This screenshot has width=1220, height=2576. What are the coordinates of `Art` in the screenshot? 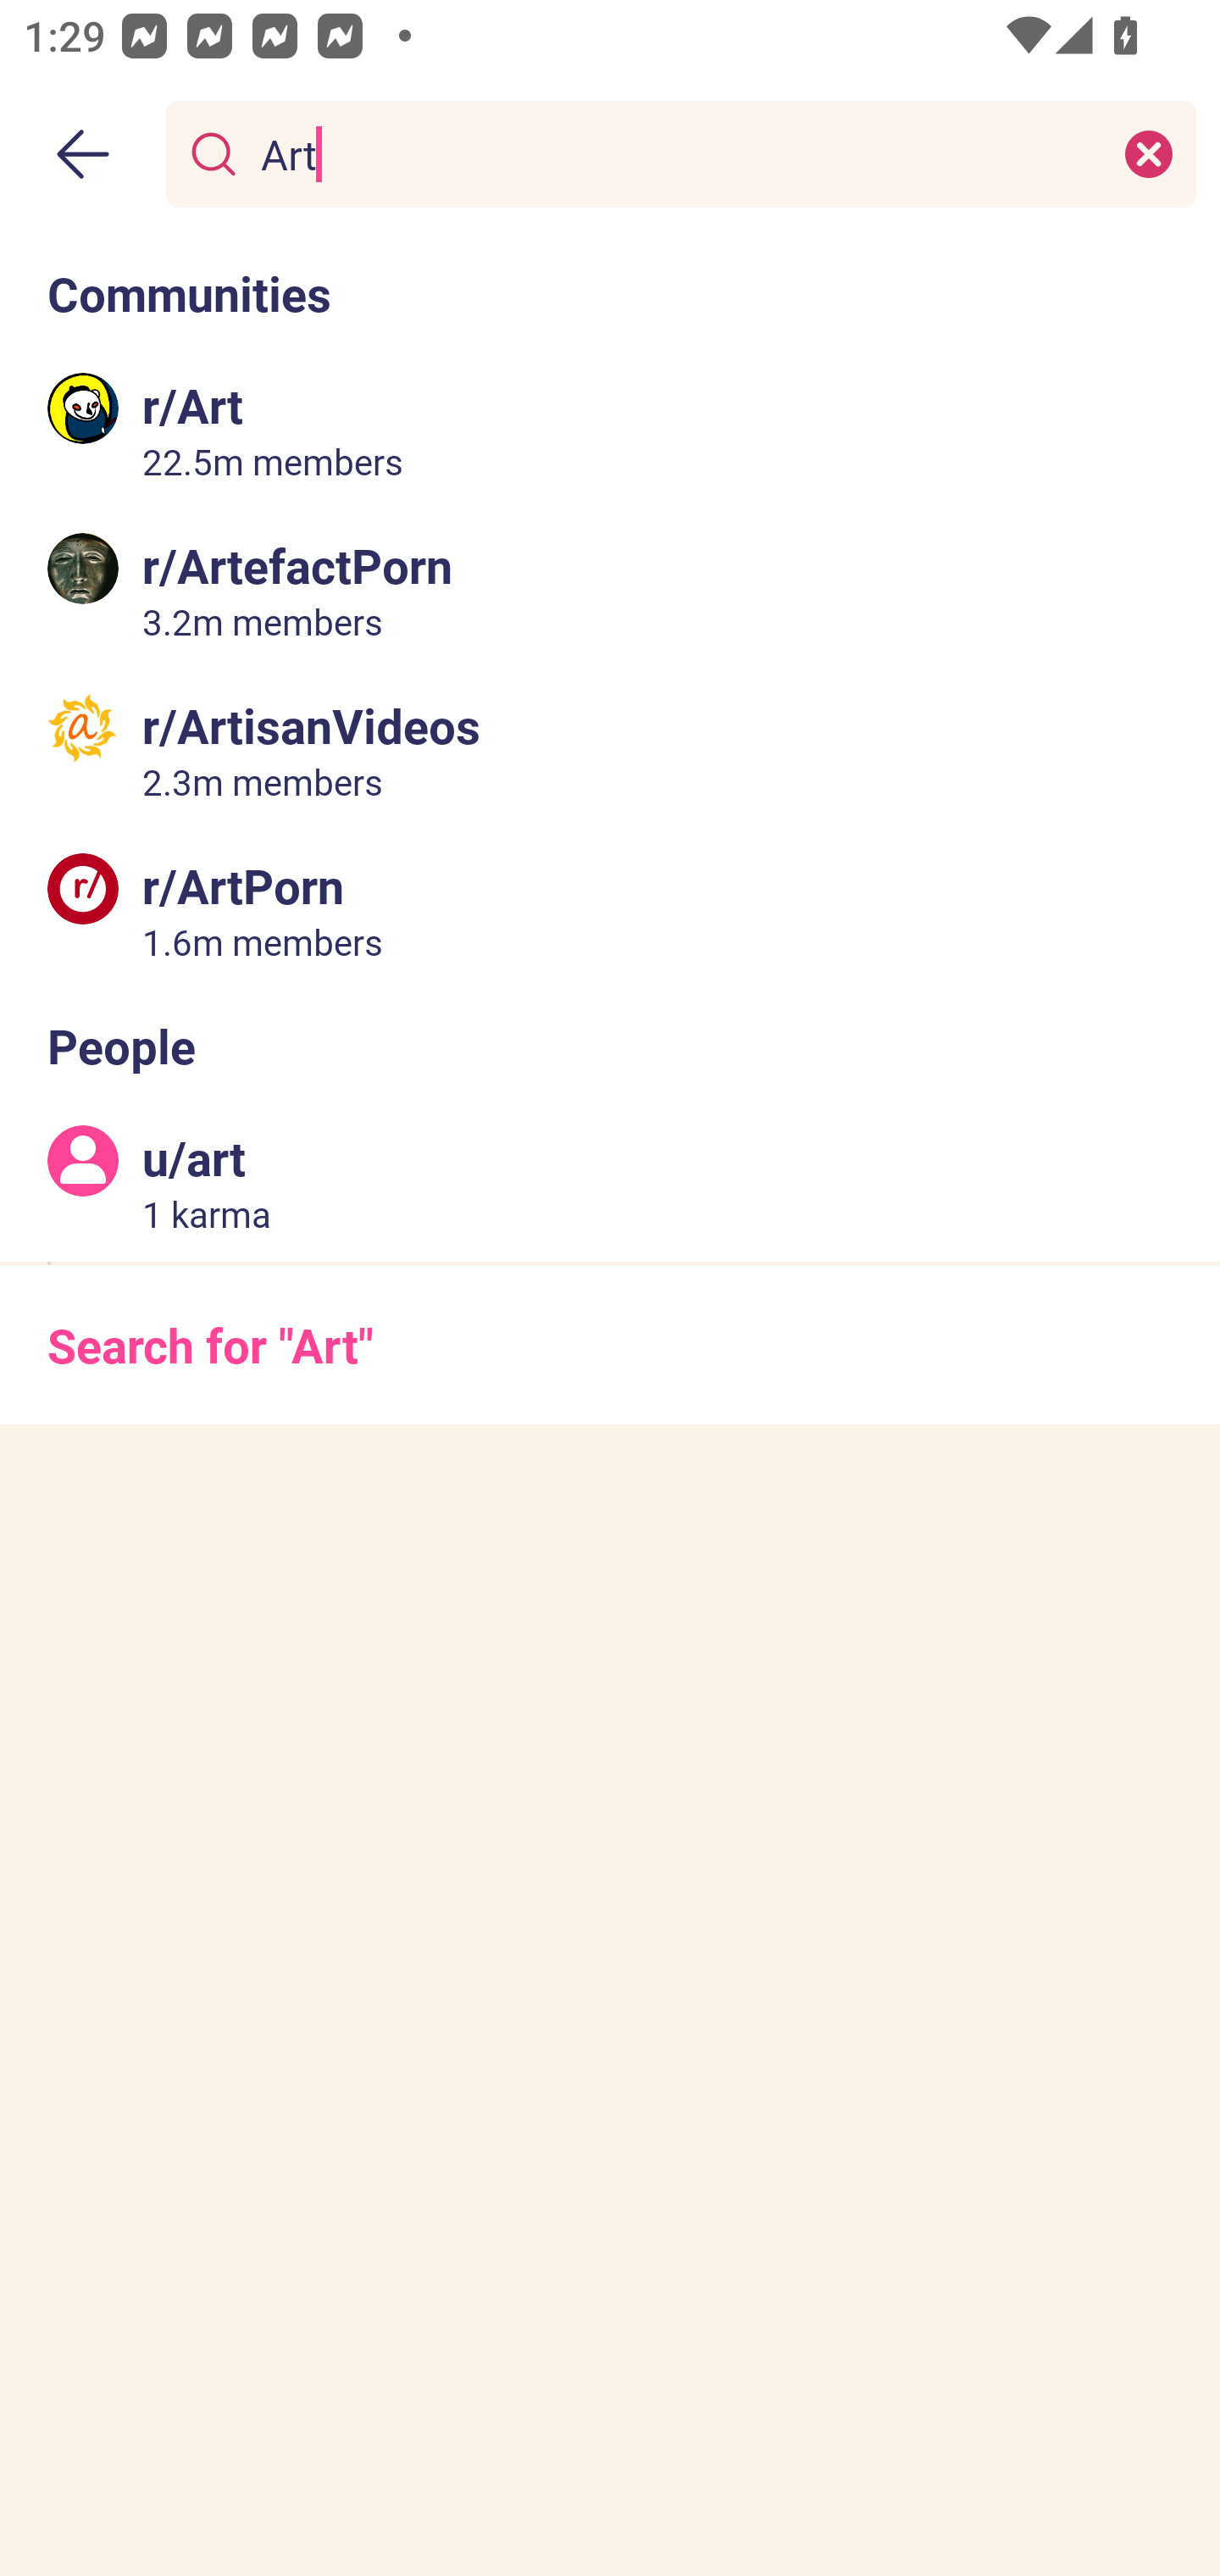 It's located at (674, 153).